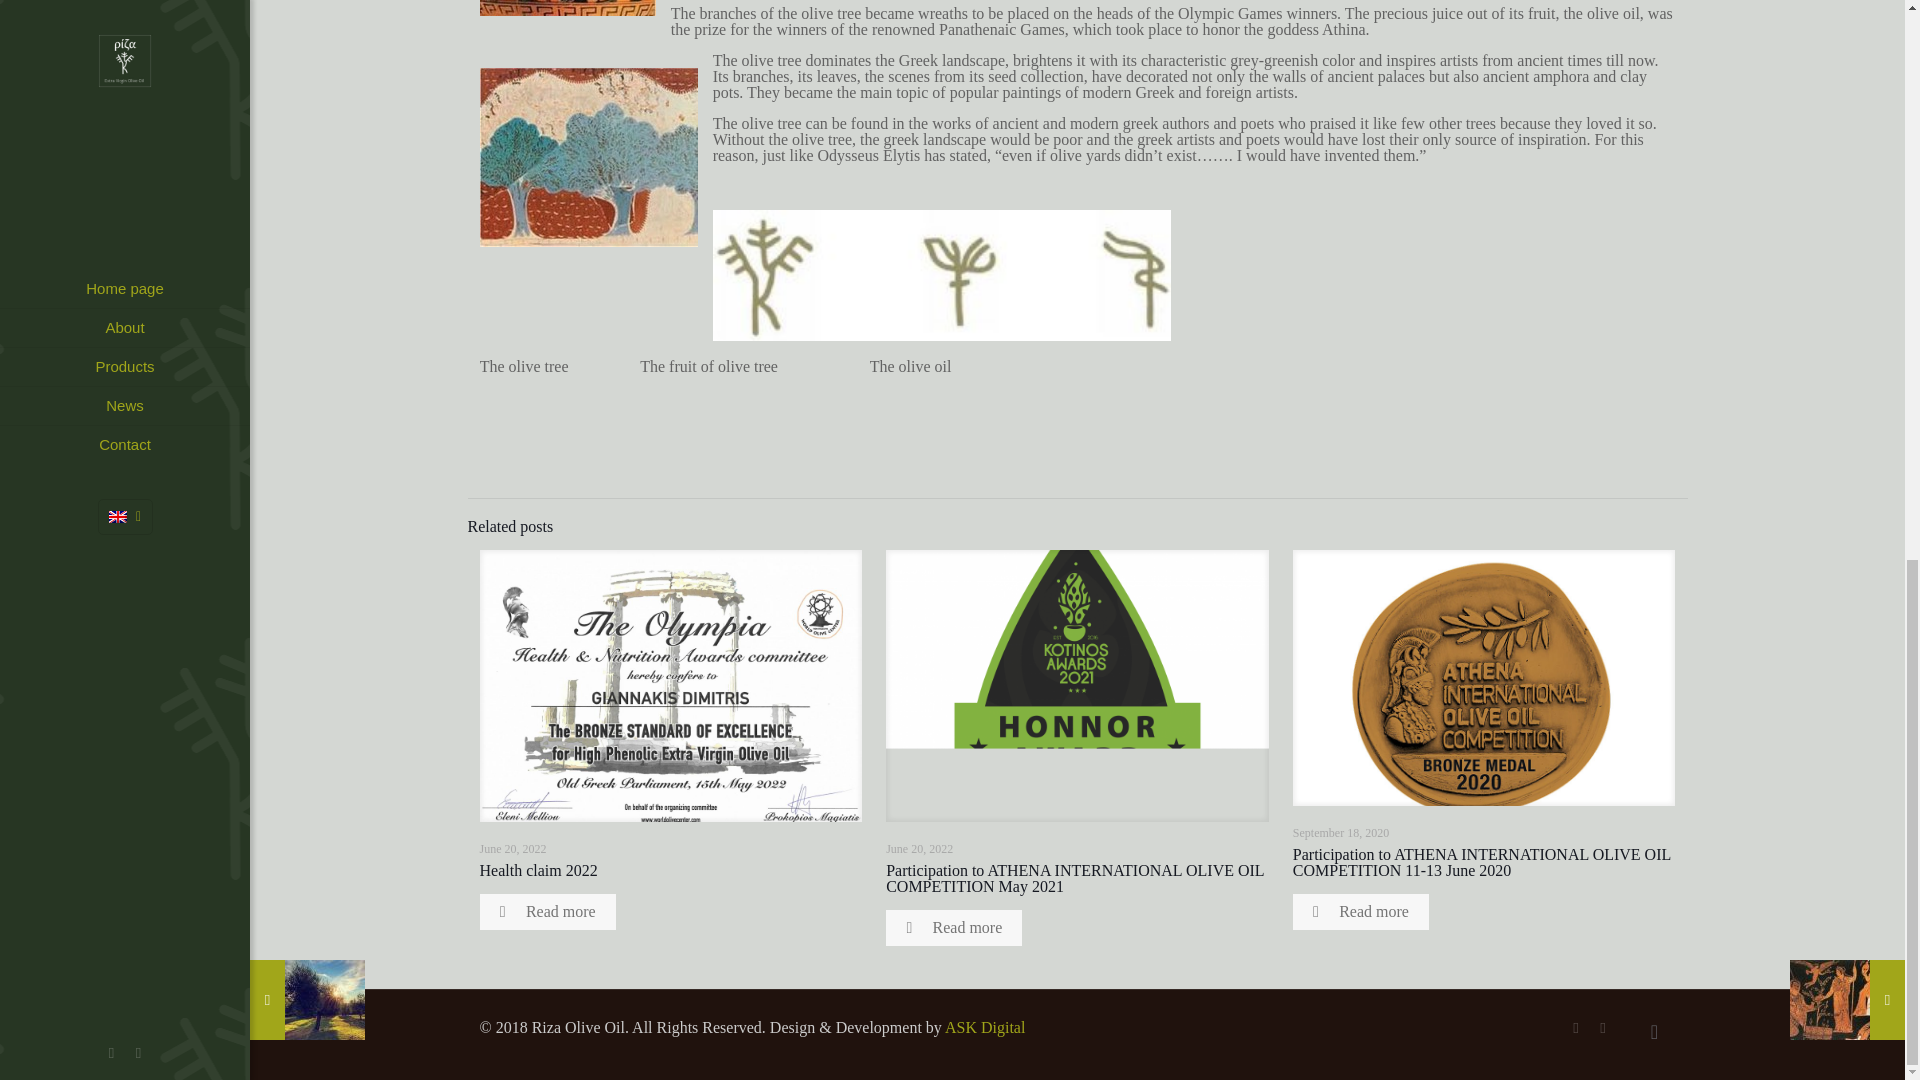  I want to click on Facebook, so click(1576, 1027).